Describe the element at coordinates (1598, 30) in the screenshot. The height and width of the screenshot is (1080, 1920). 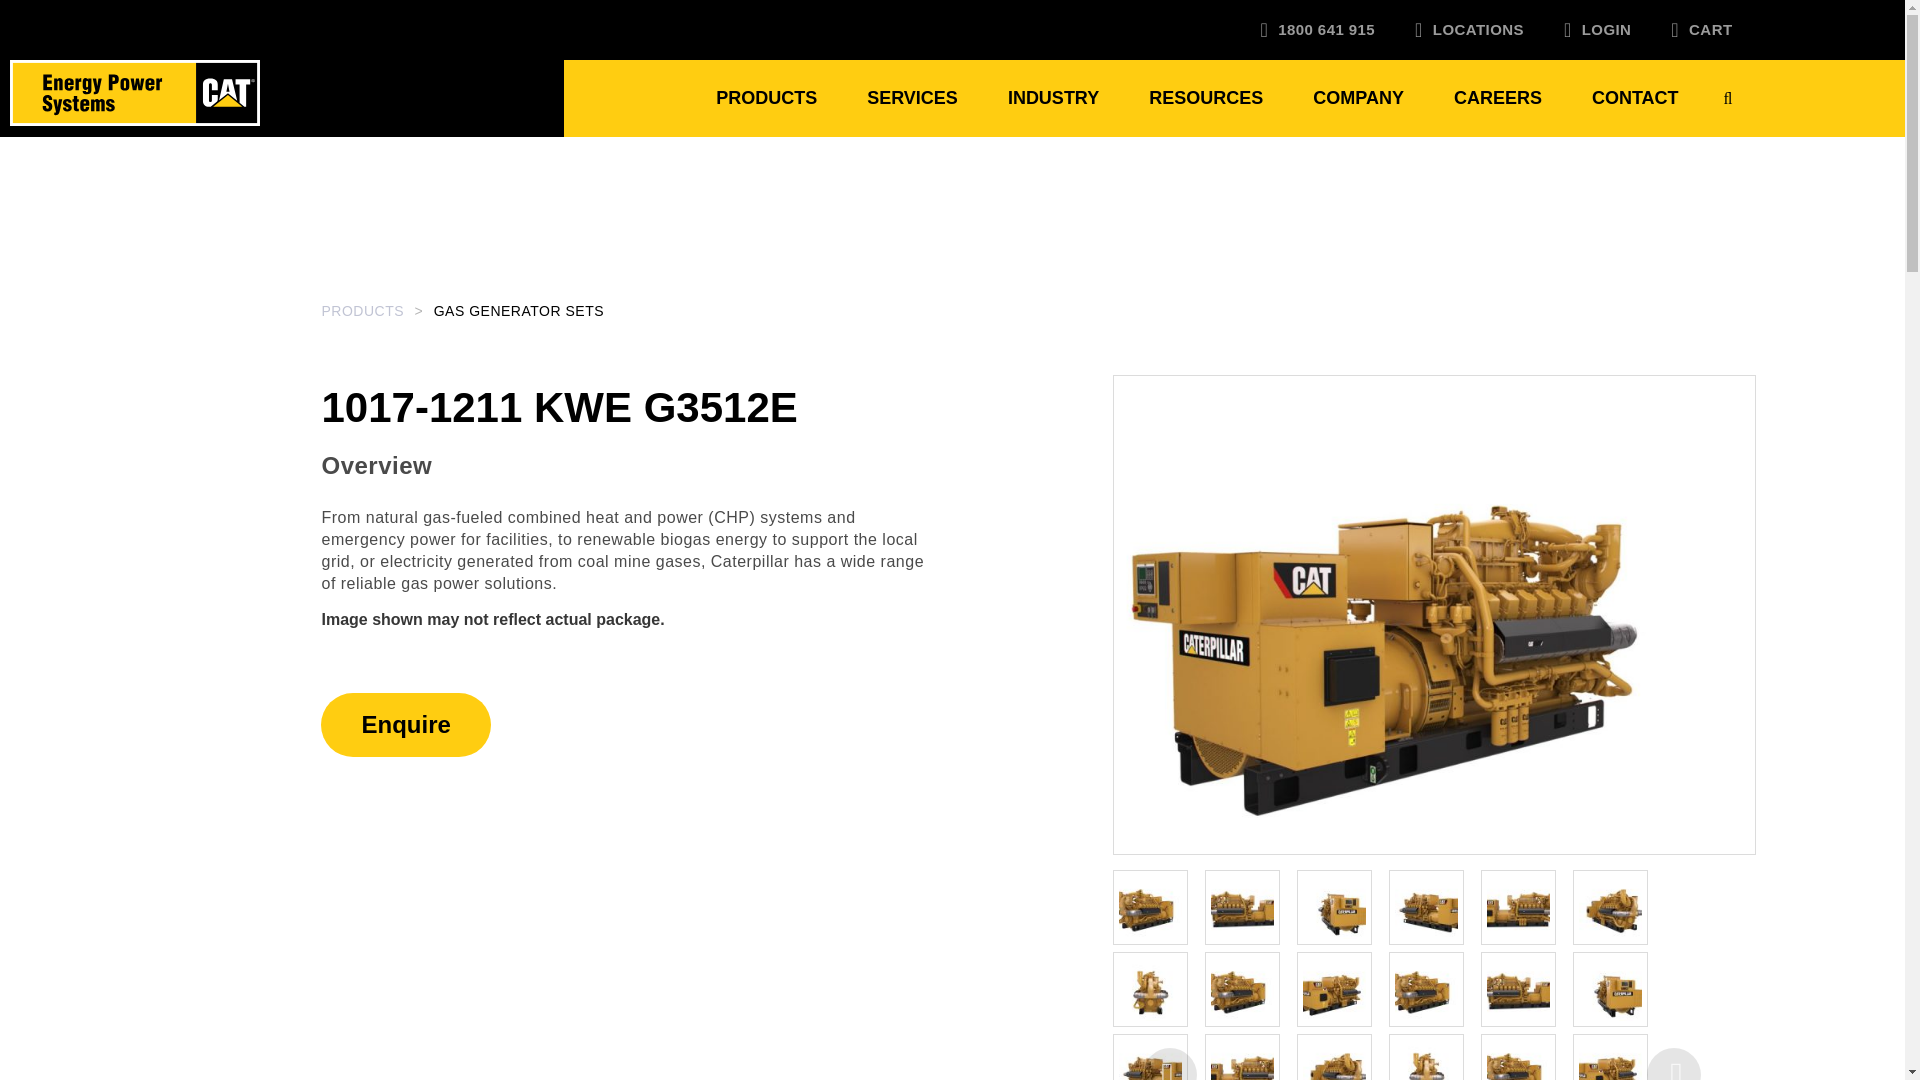
I see `LOGIN` at that location.